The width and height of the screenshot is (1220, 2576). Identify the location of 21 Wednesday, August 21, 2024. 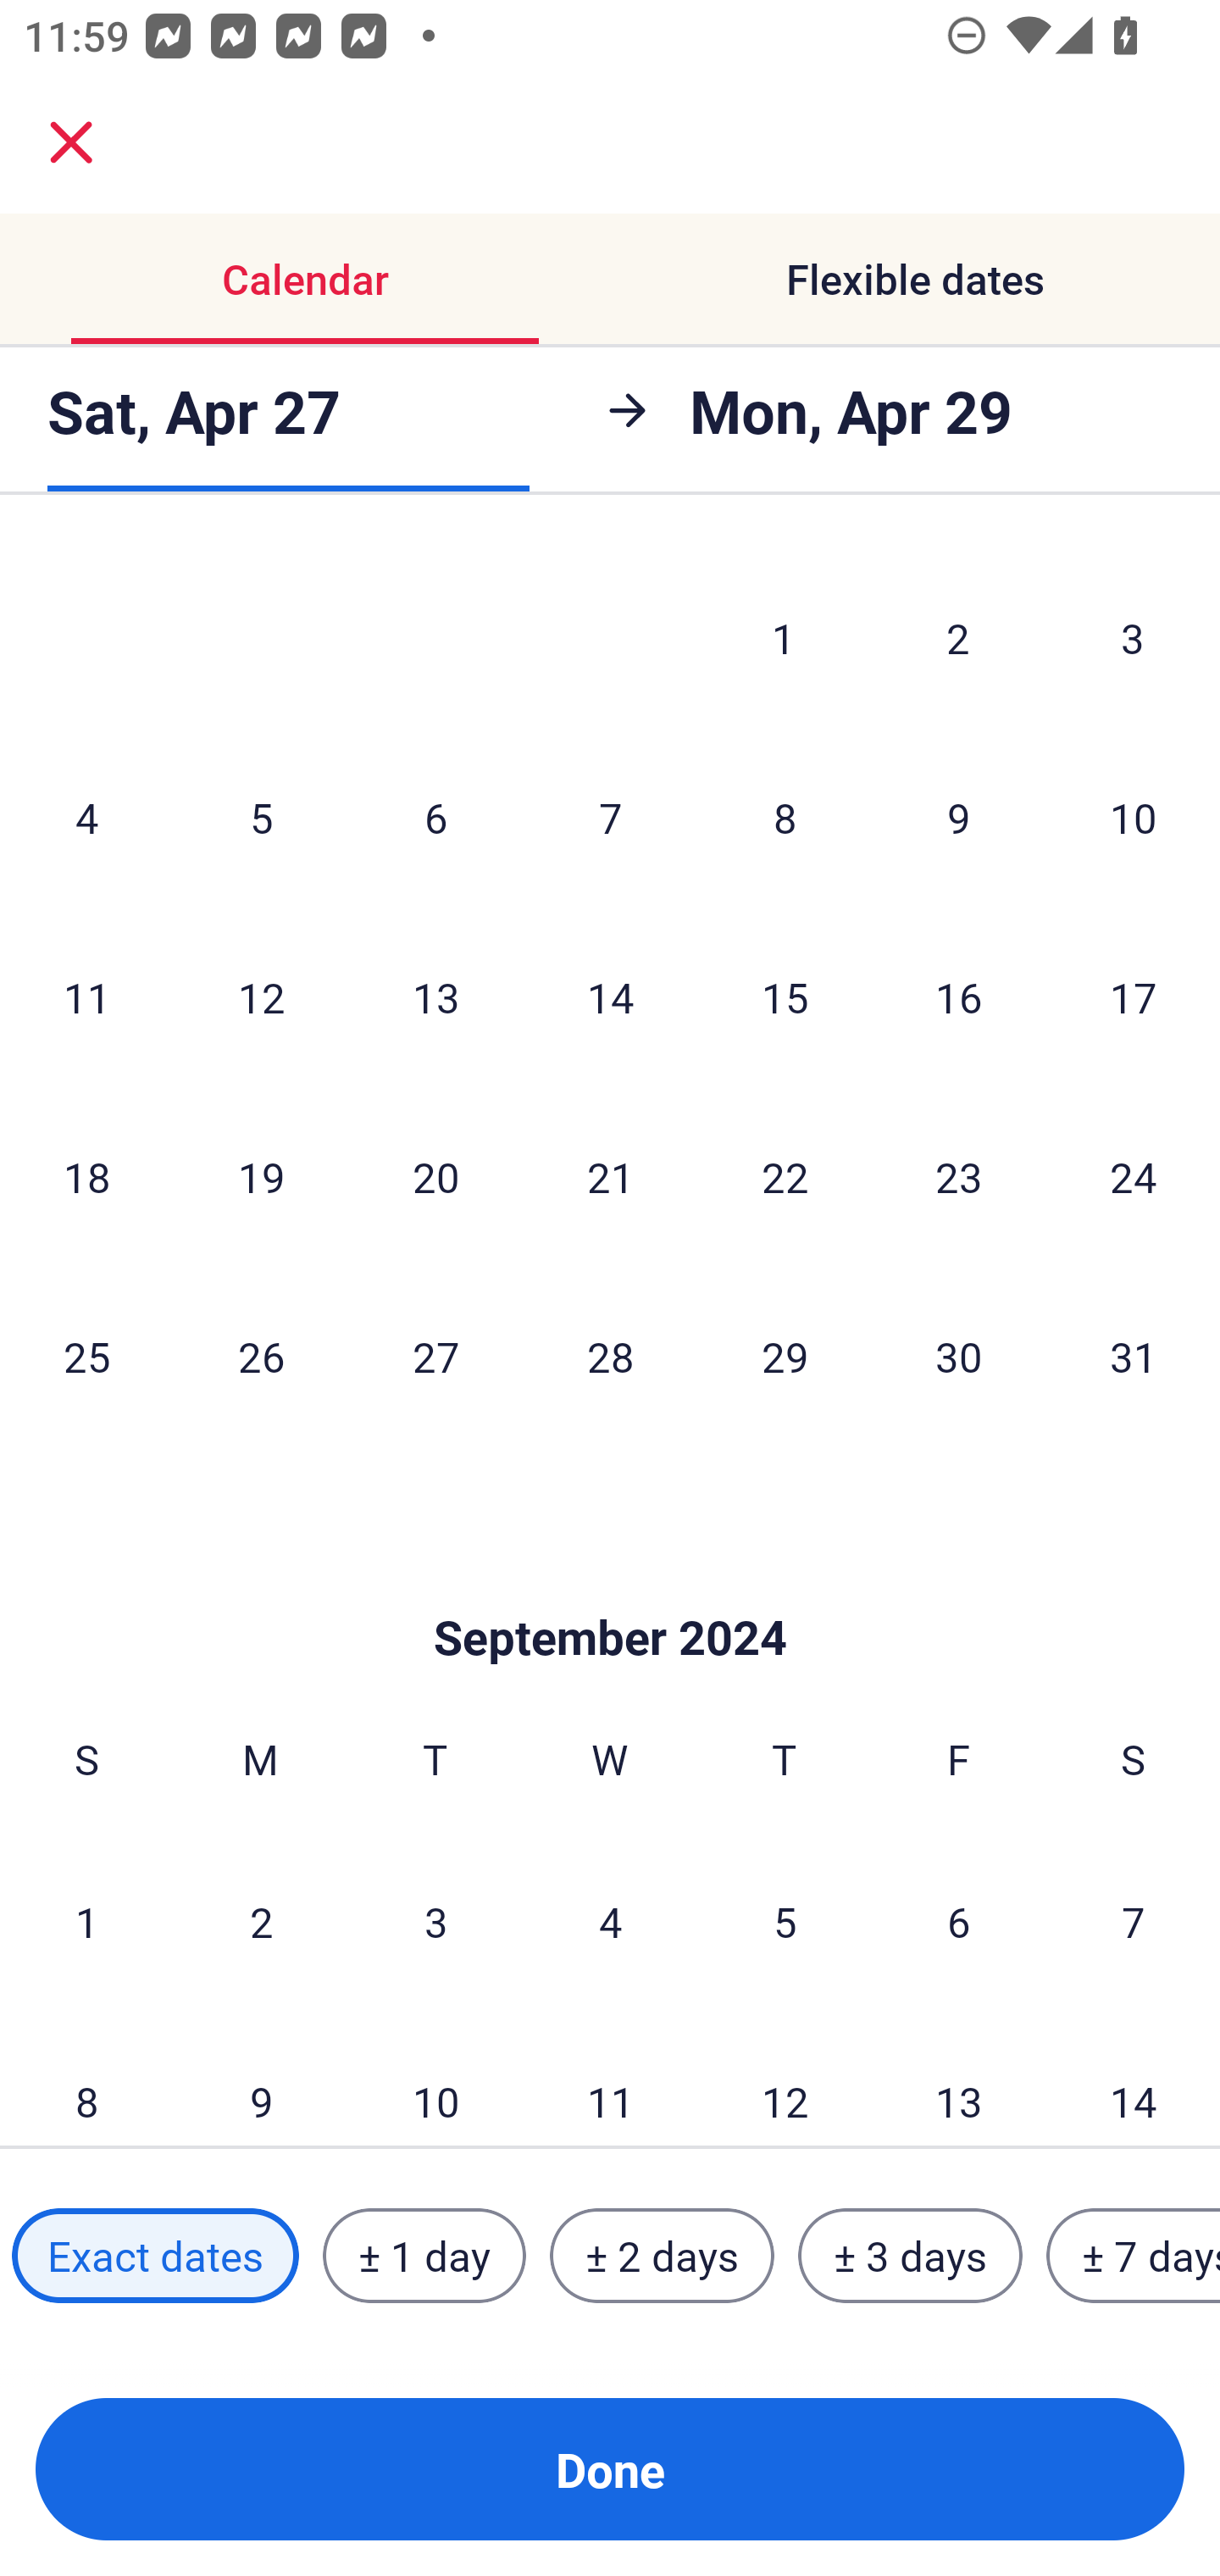
(610, 1175).